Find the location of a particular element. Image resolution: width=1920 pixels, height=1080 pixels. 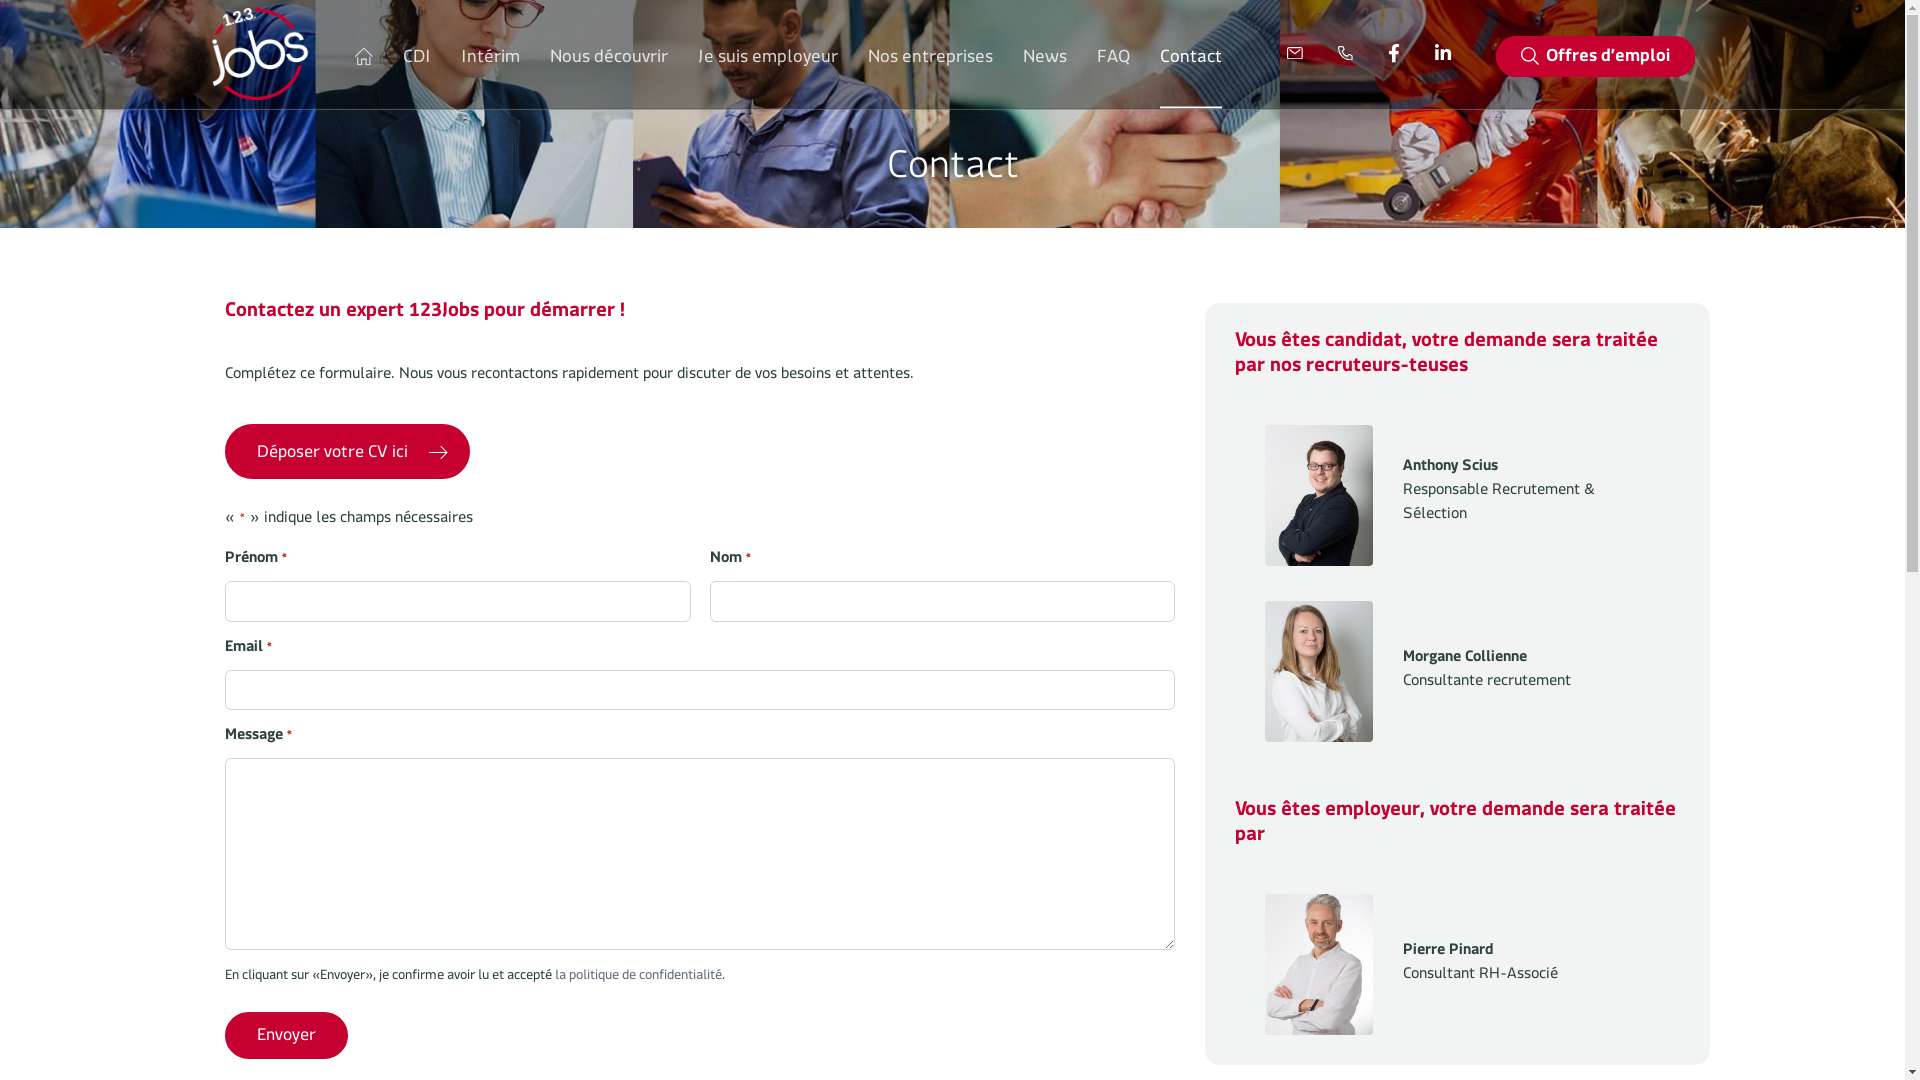

FAQ is located at coordinates (1114, 60).